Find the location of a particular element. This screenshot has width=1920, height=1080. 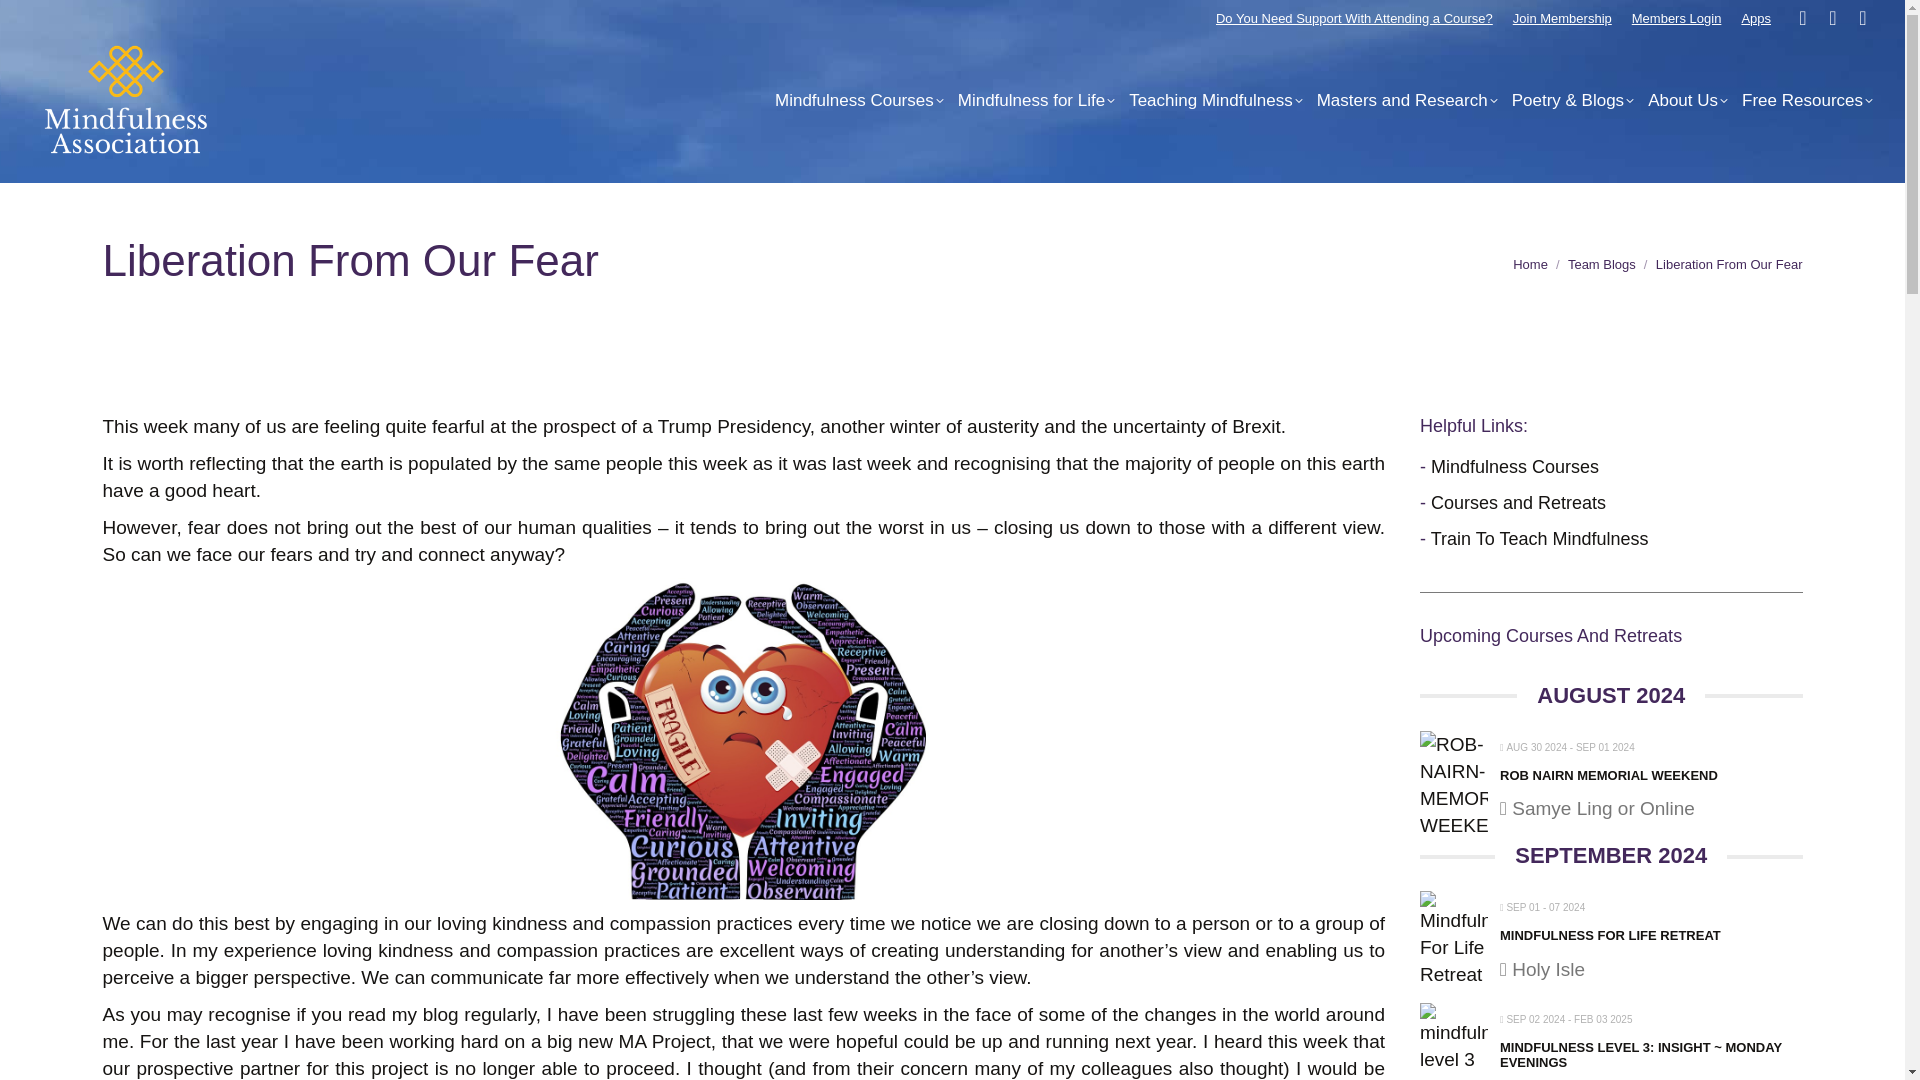

X page opens in new window is located at coordinates (1832, 18).